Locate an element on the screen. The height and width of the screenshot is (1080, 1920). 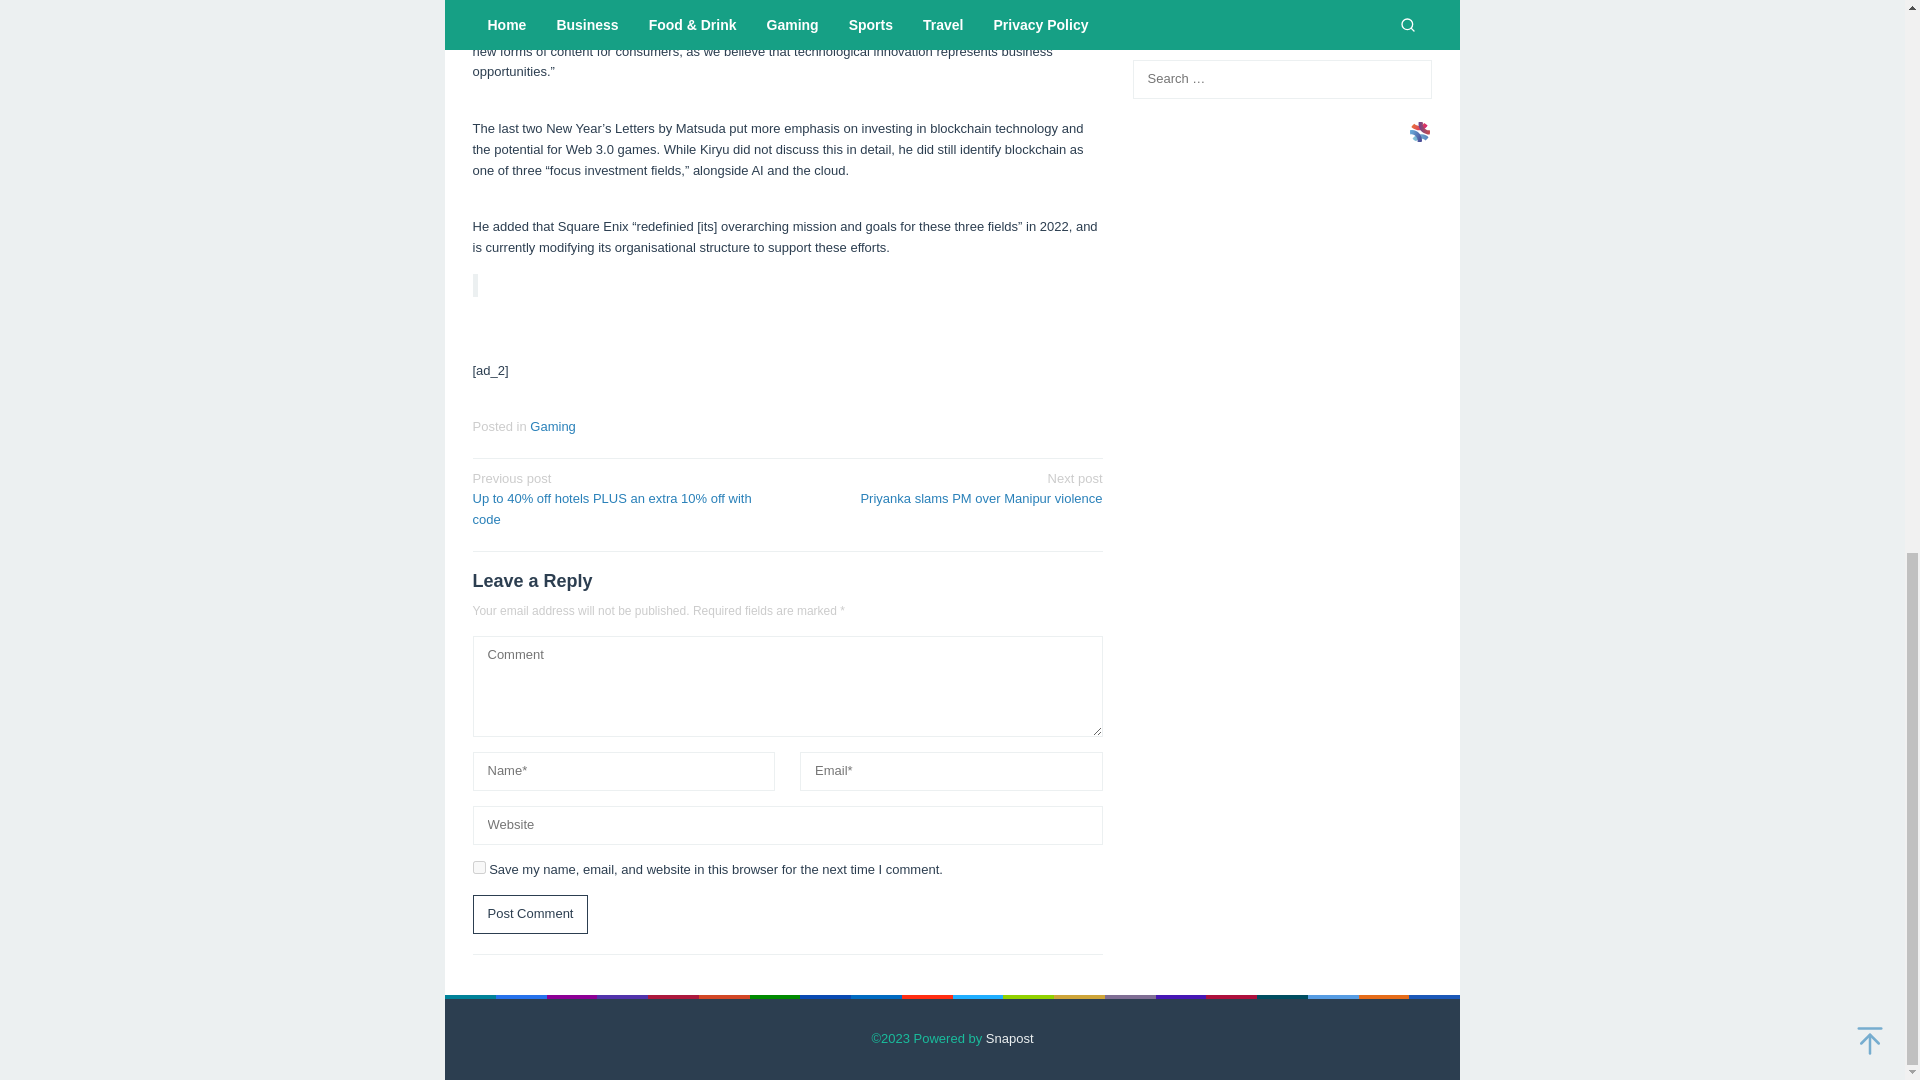
Gaming is located at coordinates (552, 426).